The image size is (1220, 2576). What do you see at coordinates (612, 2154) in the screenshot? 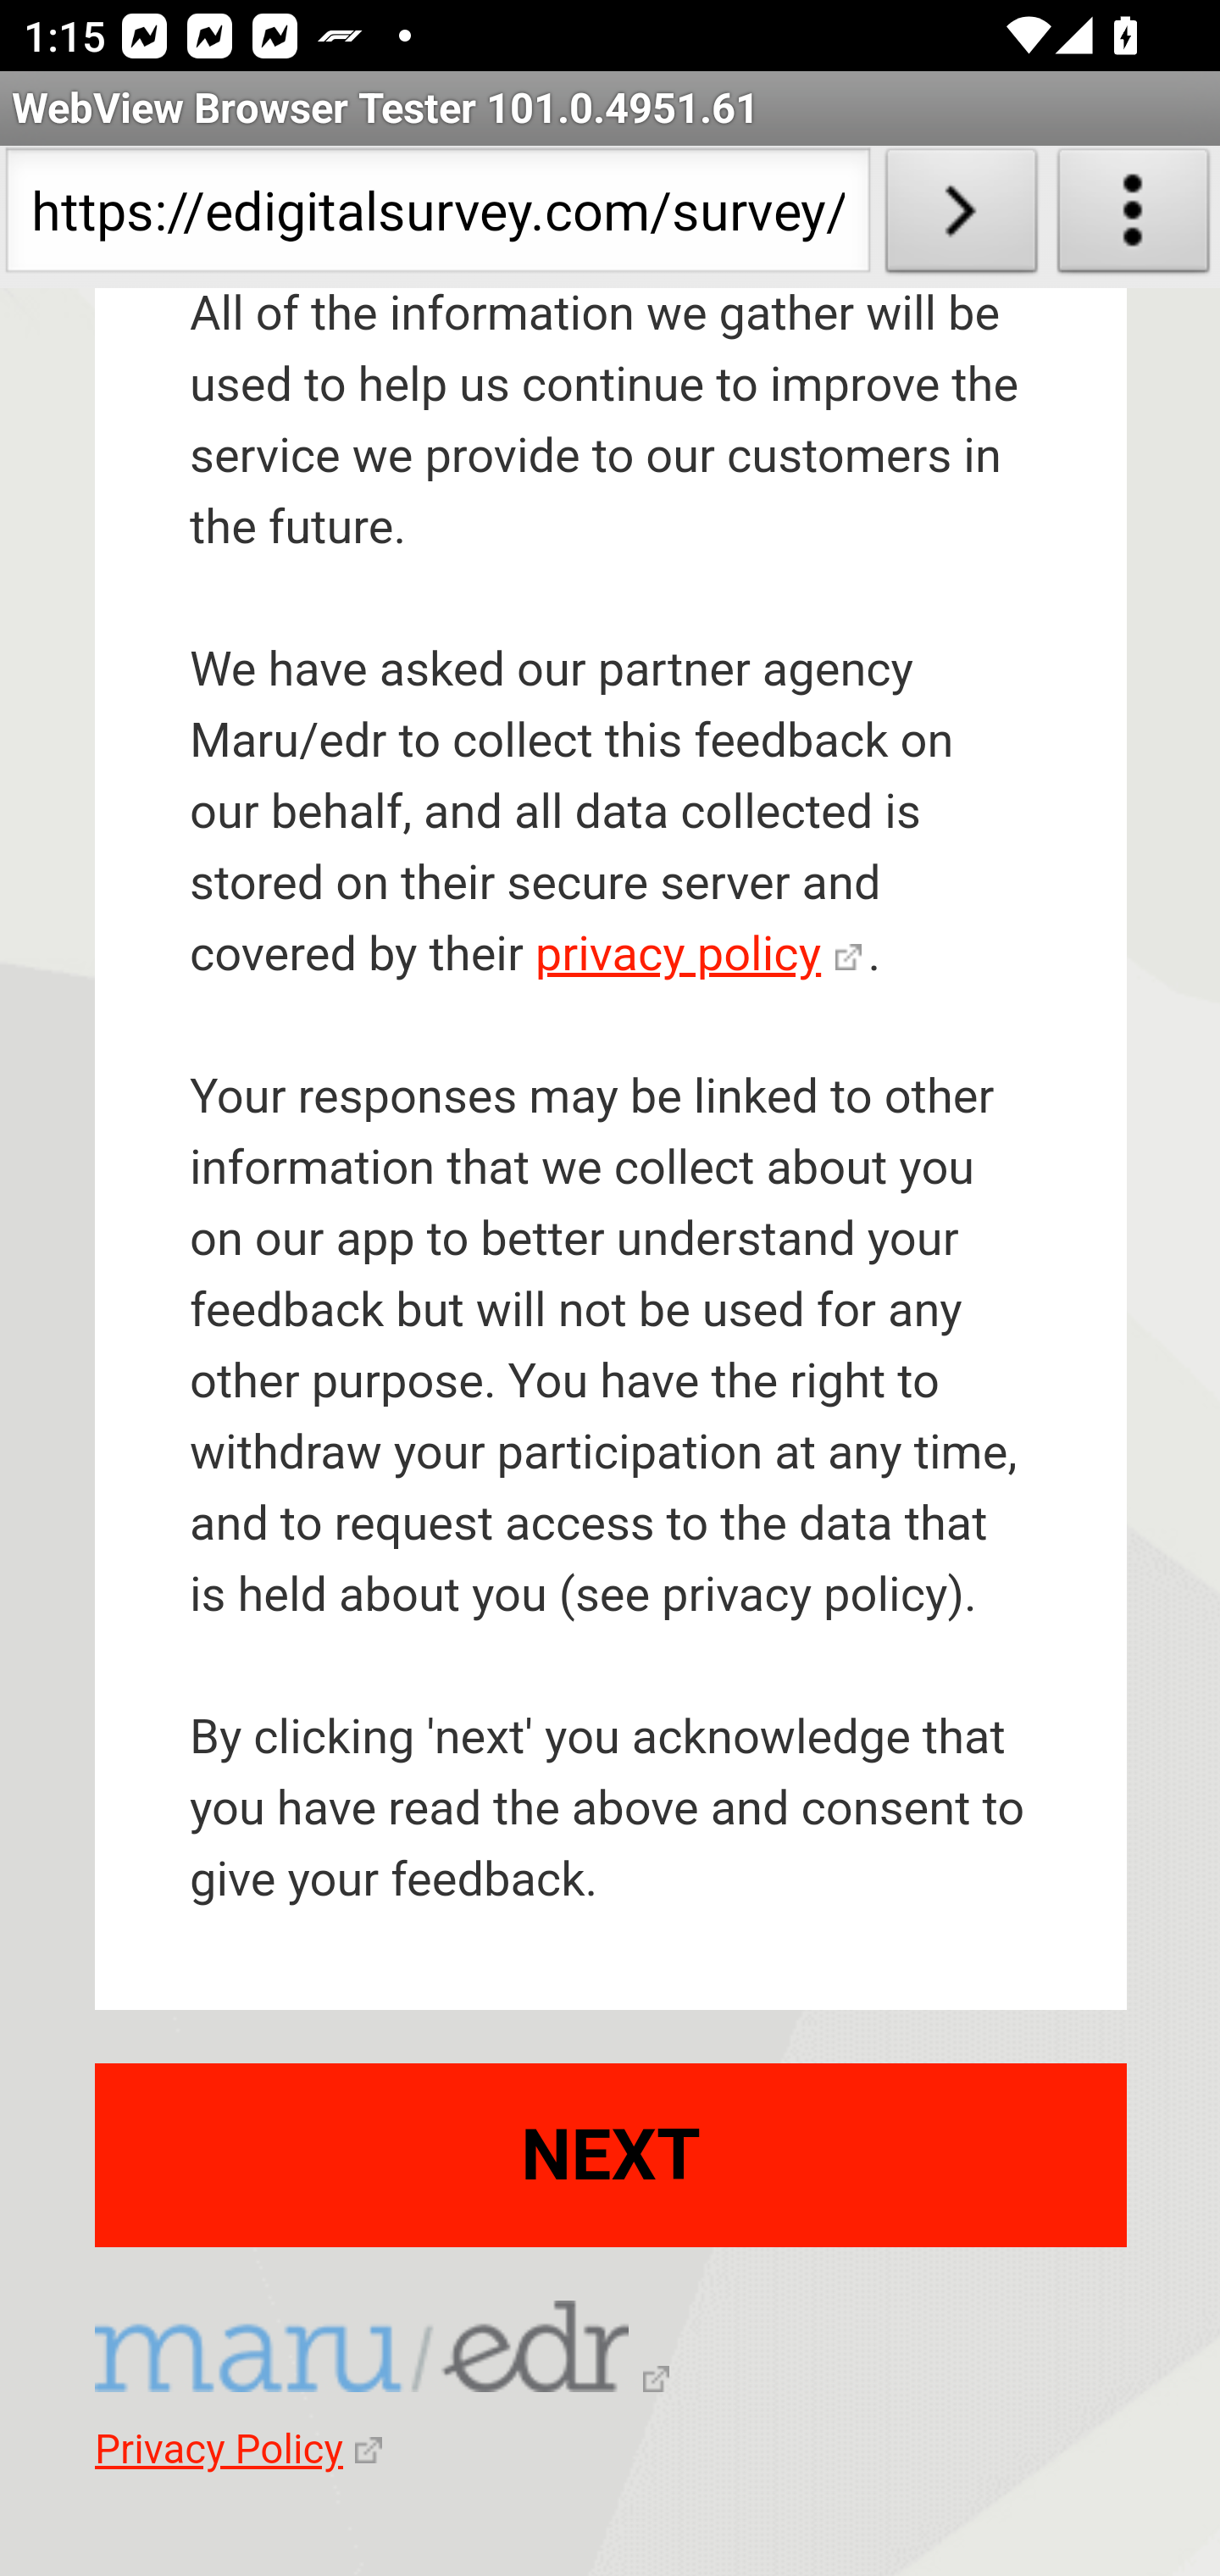
I see `NEXT` at bounding box center [612, 2154].